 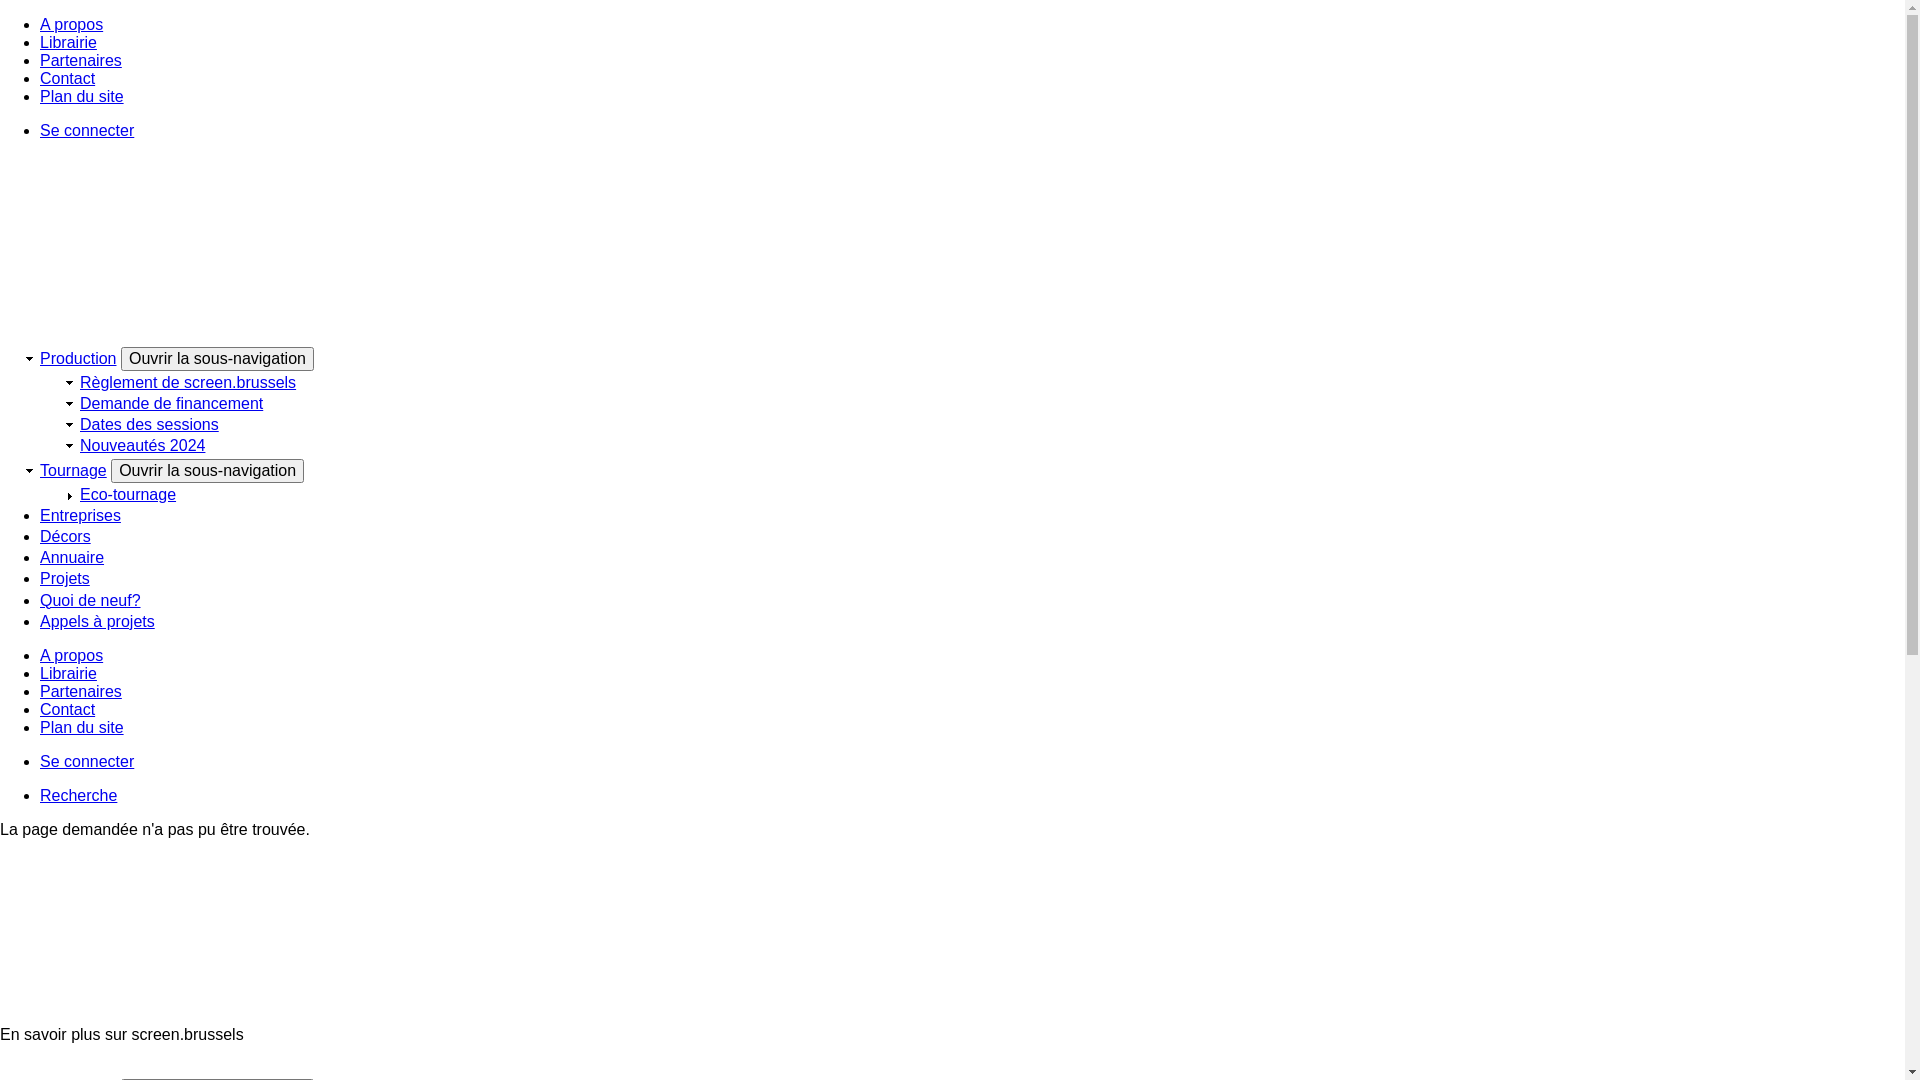 What do you see at coordinates (68, 710) in the screenshot?
I see `Contact` at bounding box center [68, 710].